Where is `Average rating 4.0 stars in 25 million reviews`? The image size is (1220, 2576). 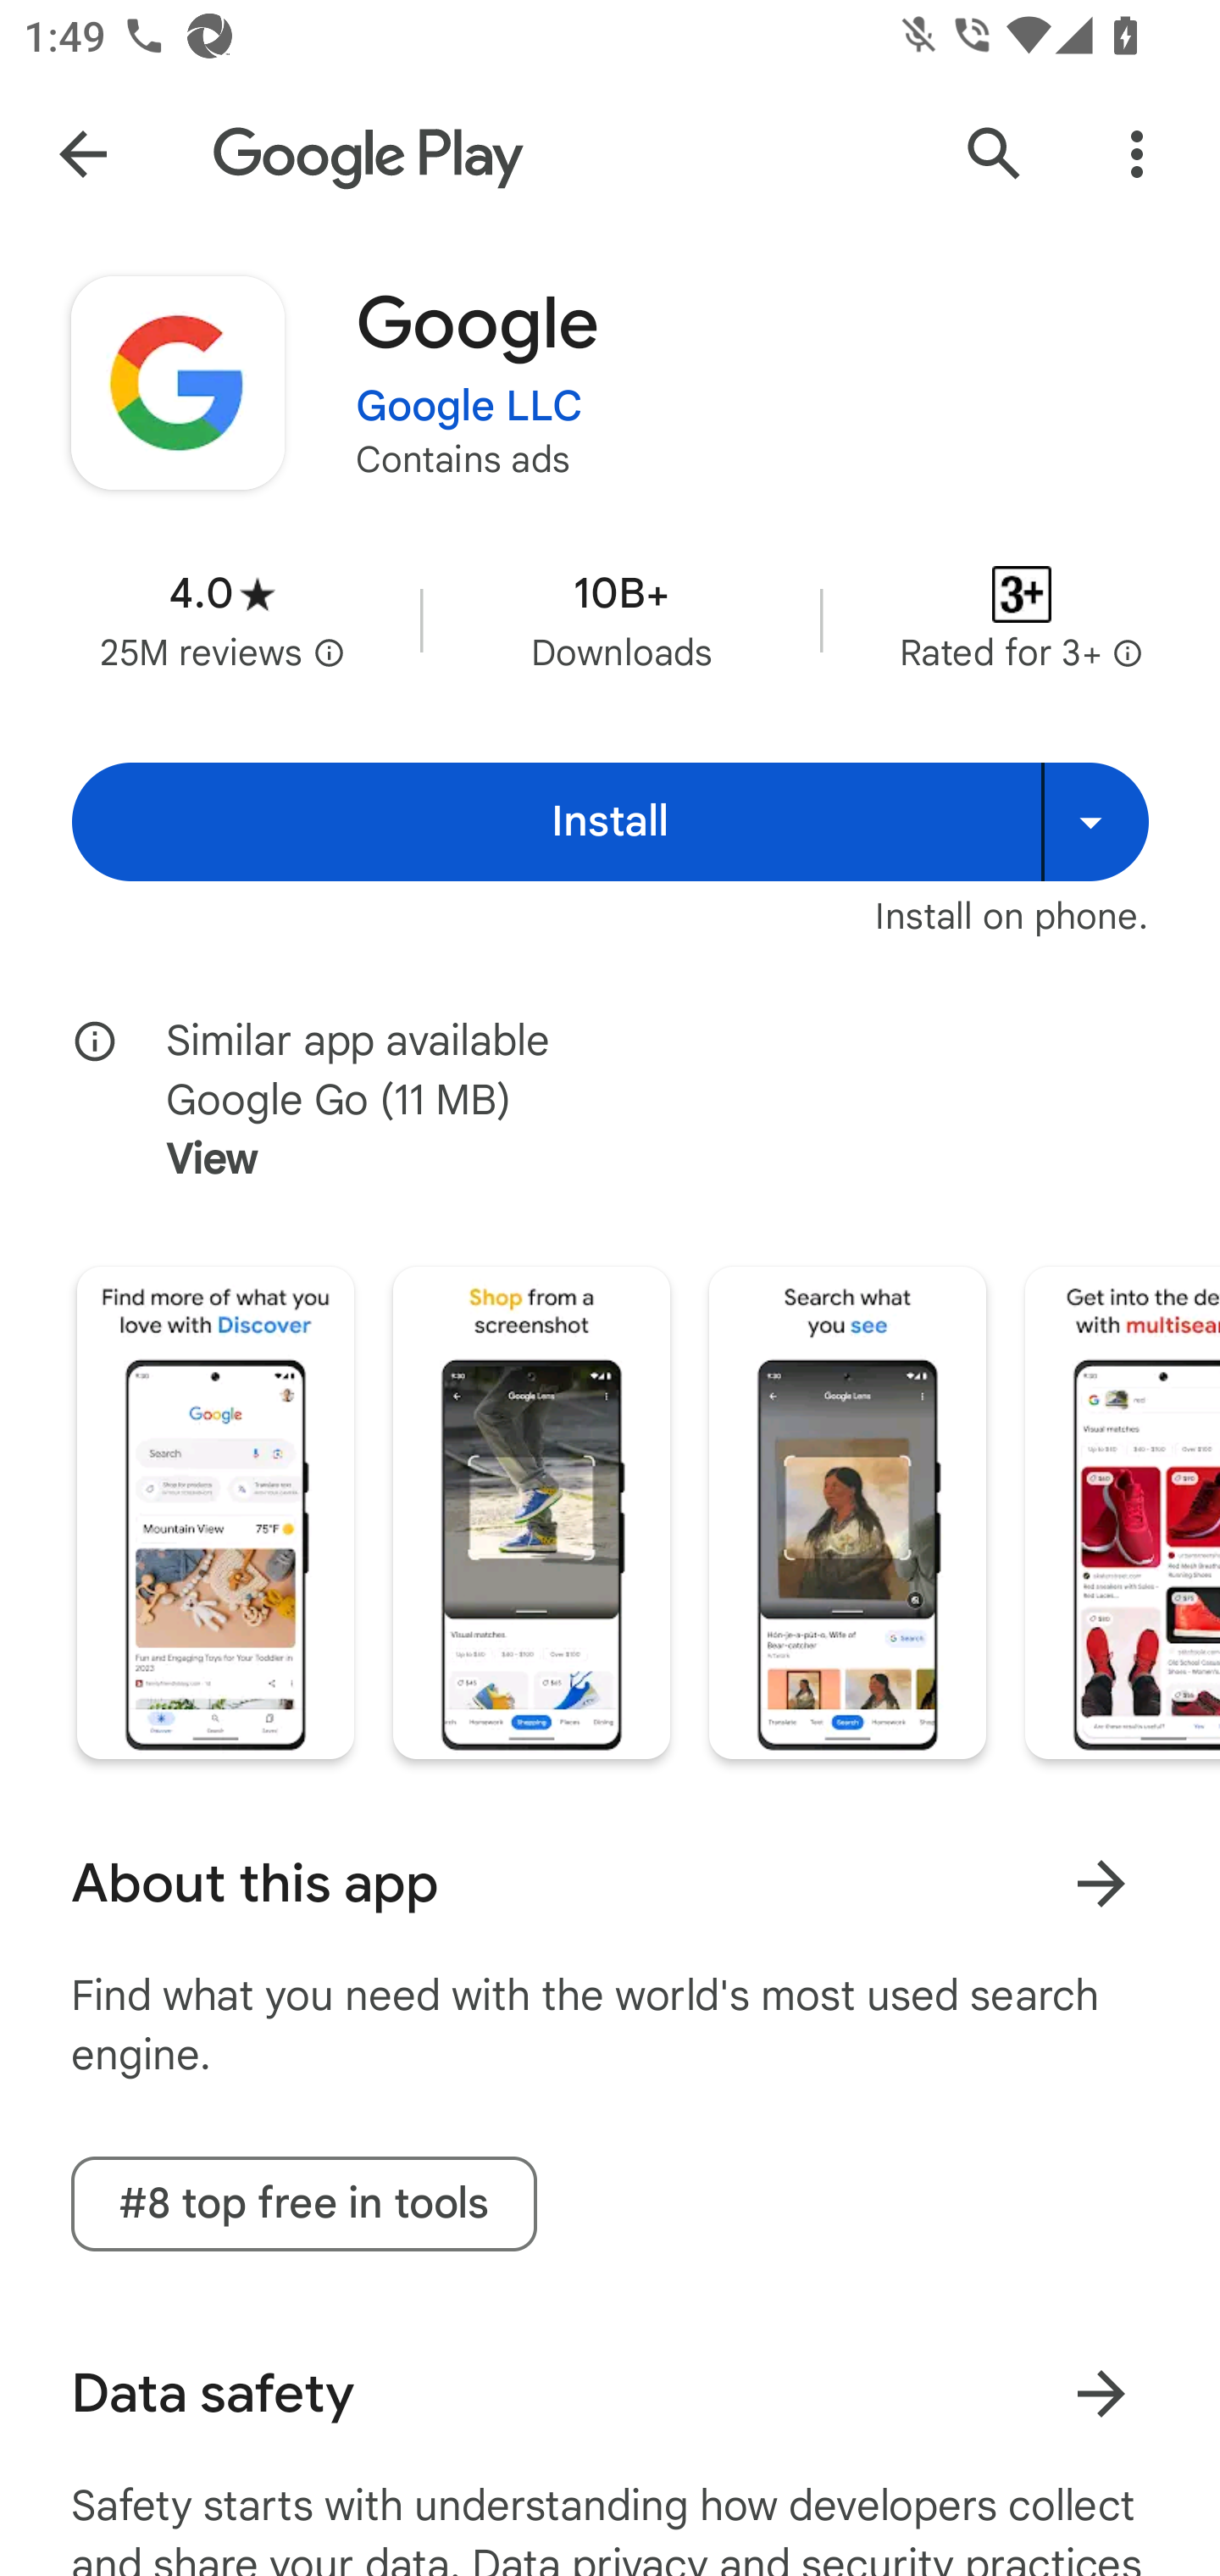
Average rating 4.0 stars in 25 million reviews is located at coordinates (222, 620).